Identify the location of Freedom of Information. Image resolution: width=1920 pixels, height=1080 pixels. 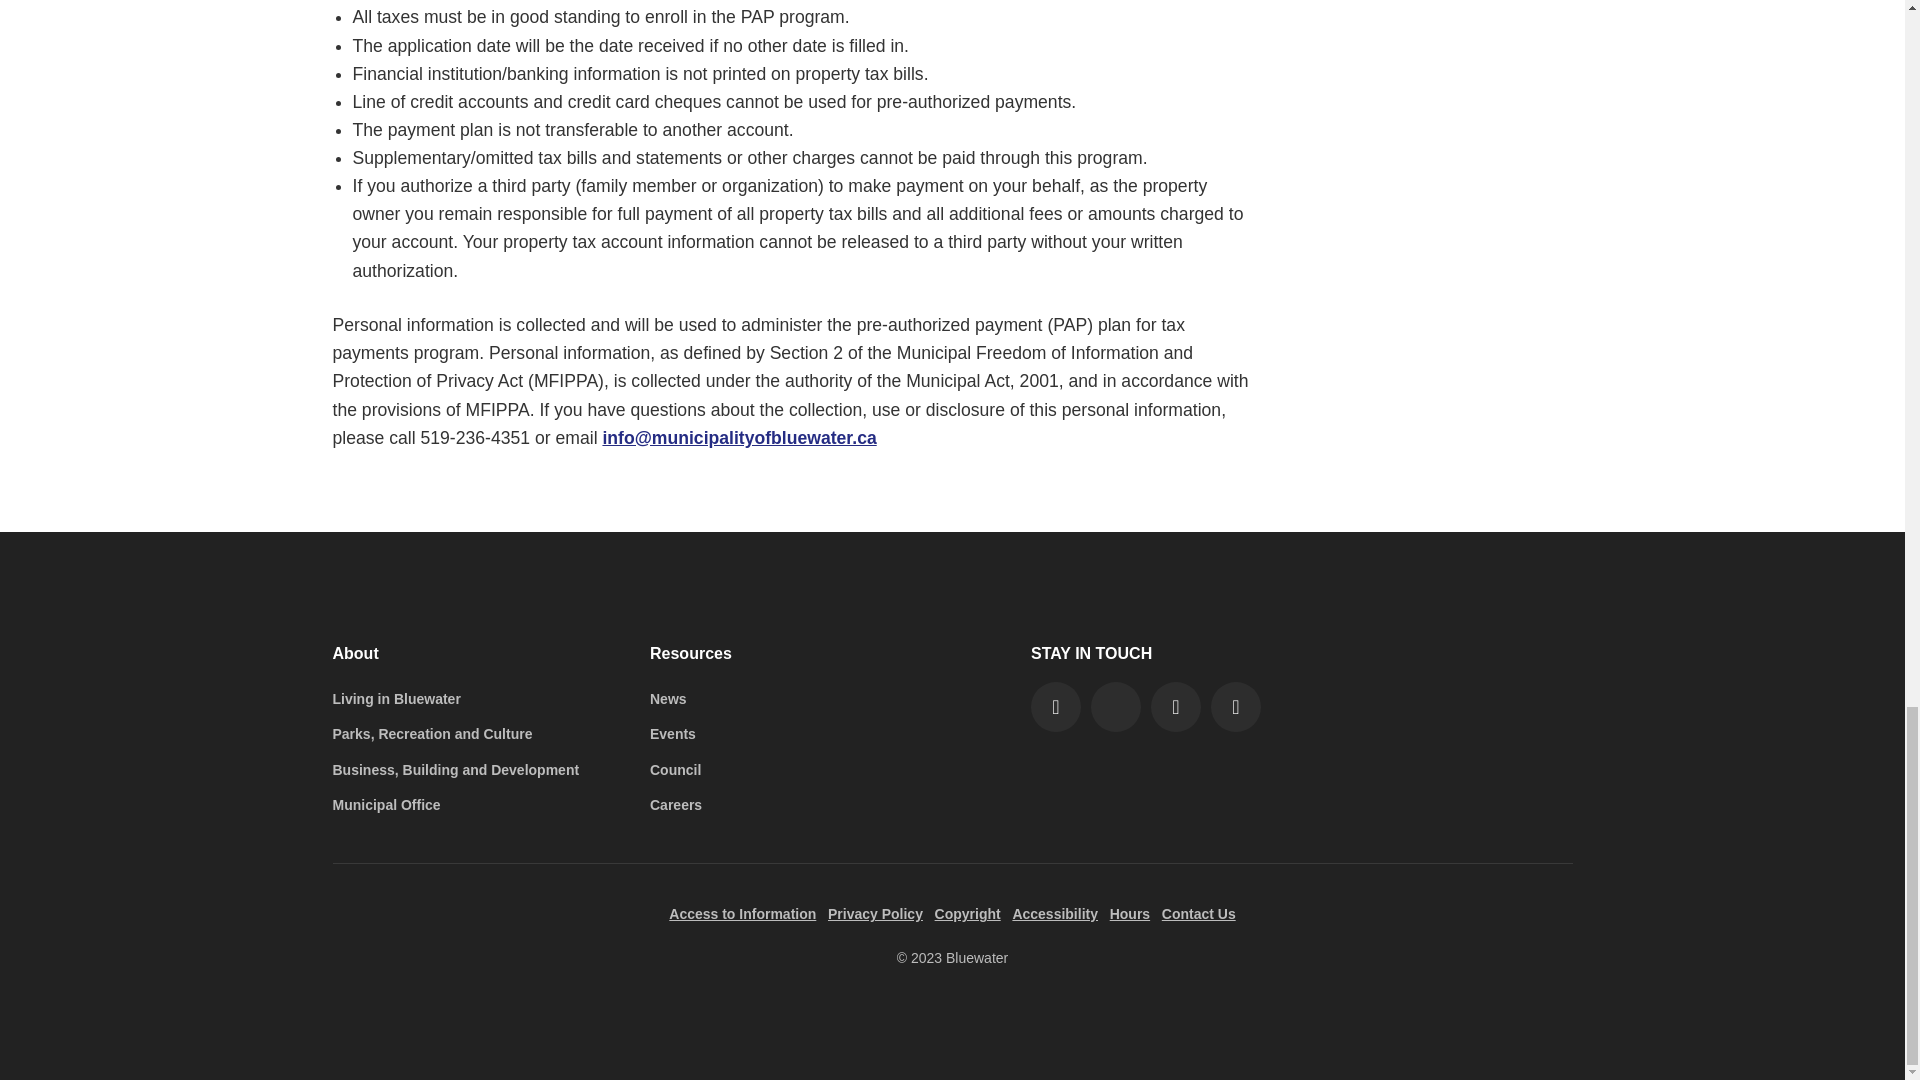
(742, 914).